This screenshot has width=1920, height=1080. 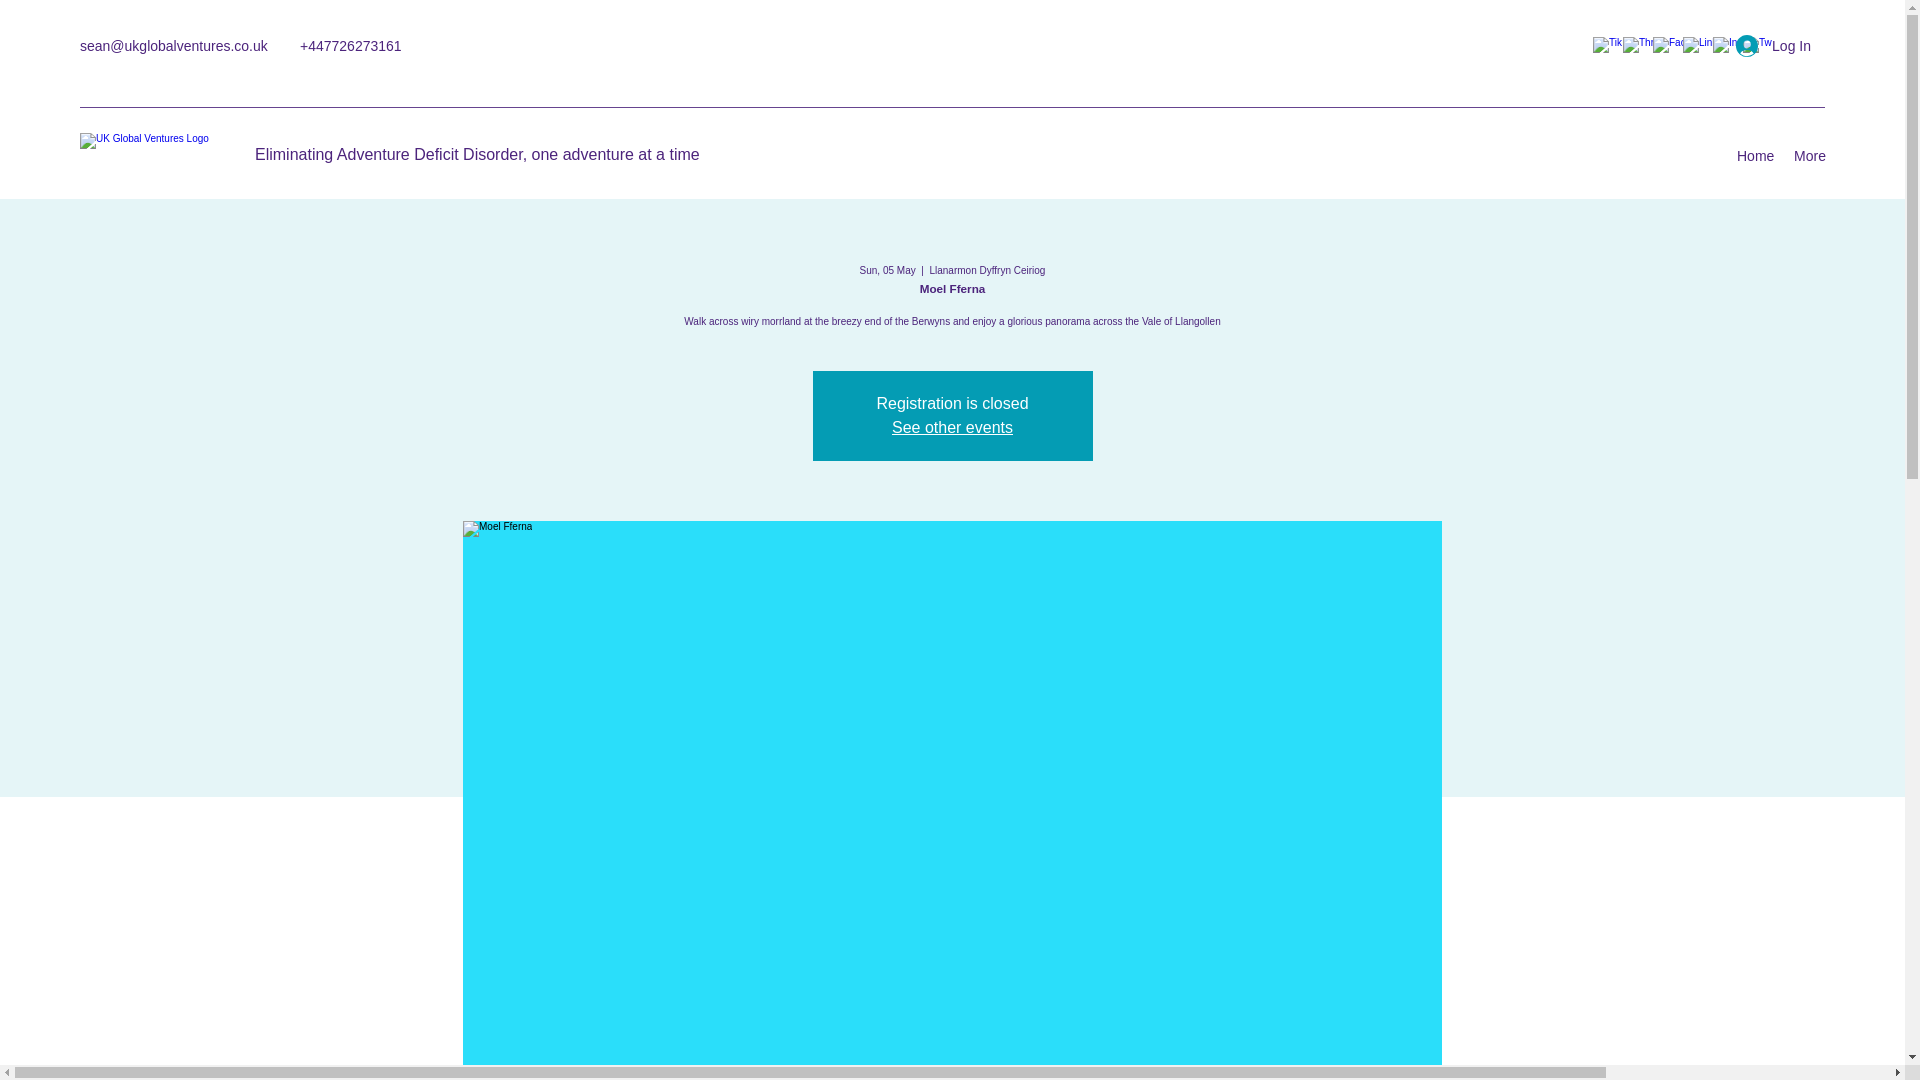 What do you see at coordinates (1754, 156) in the screenshot?
I see `Home` at bounding box center [1754, 156].